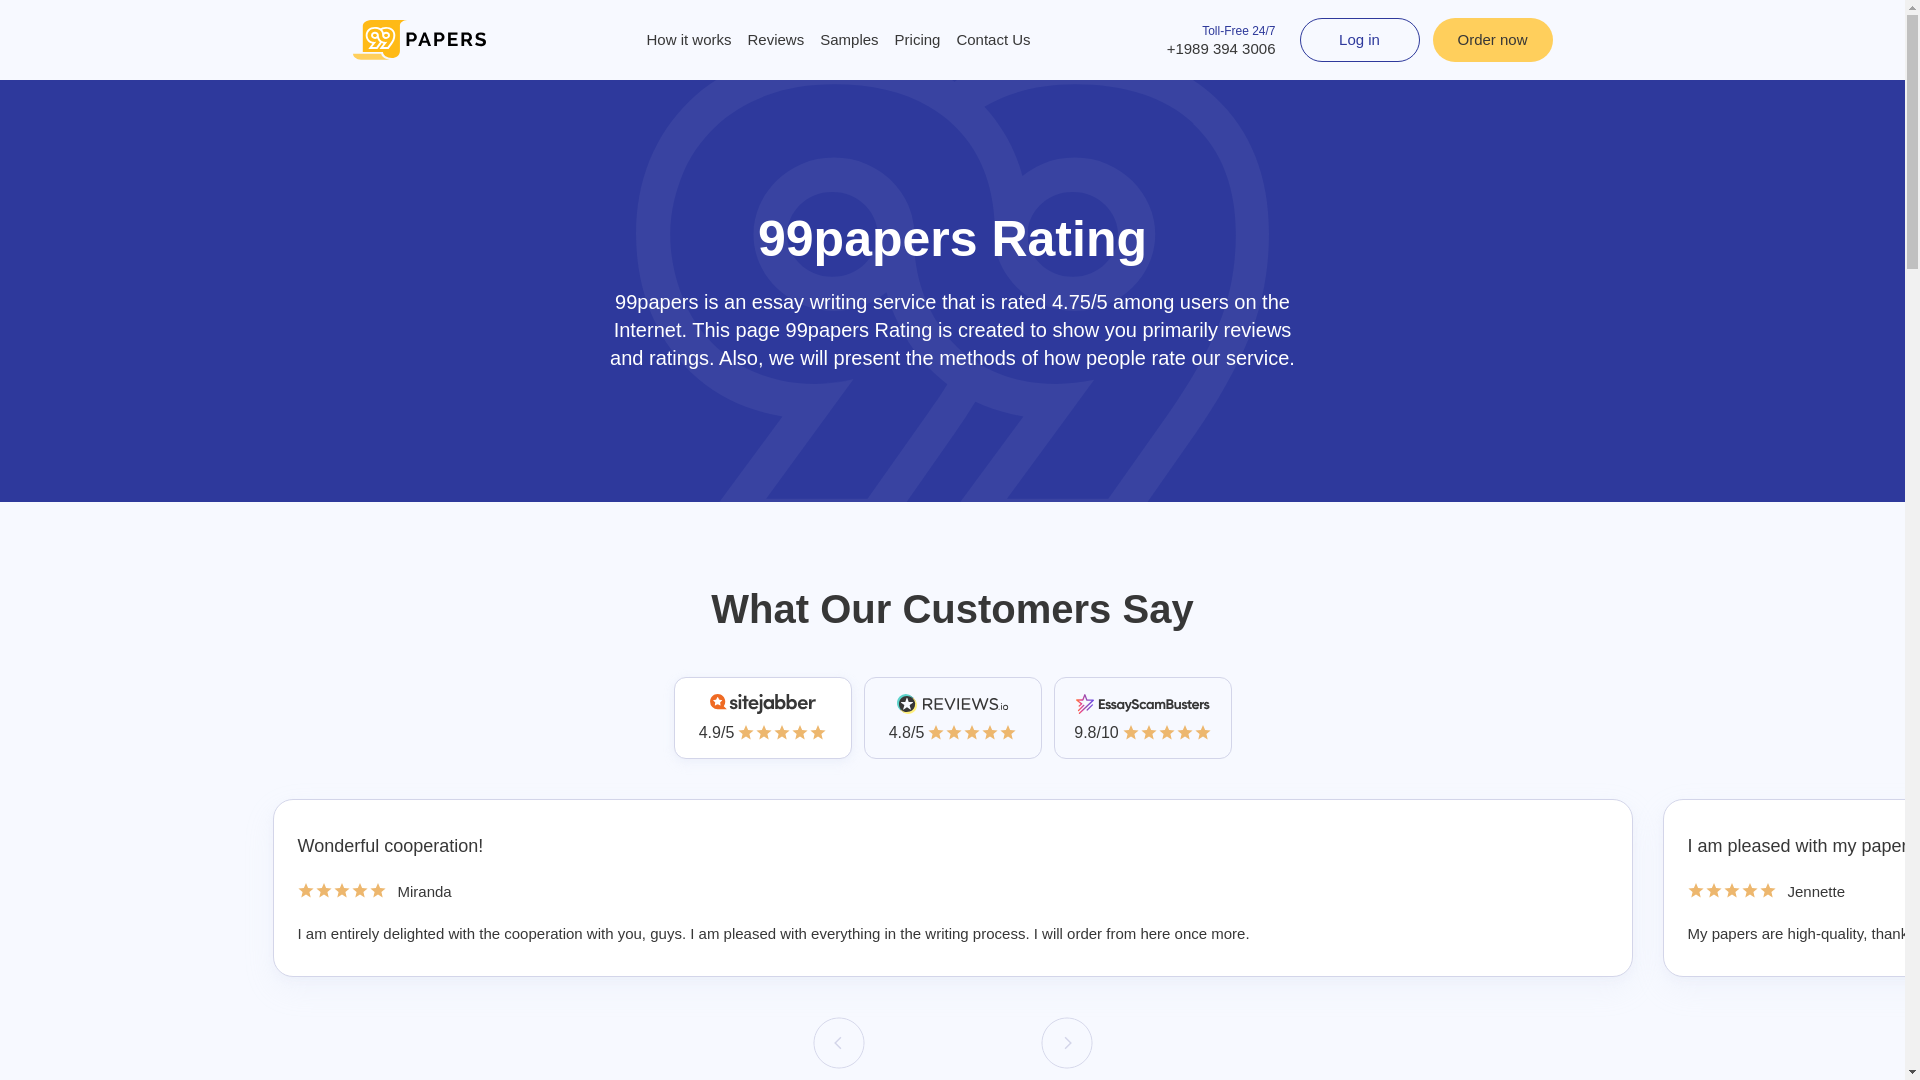  I want to click on essay writing pricing, so click(918, 39).